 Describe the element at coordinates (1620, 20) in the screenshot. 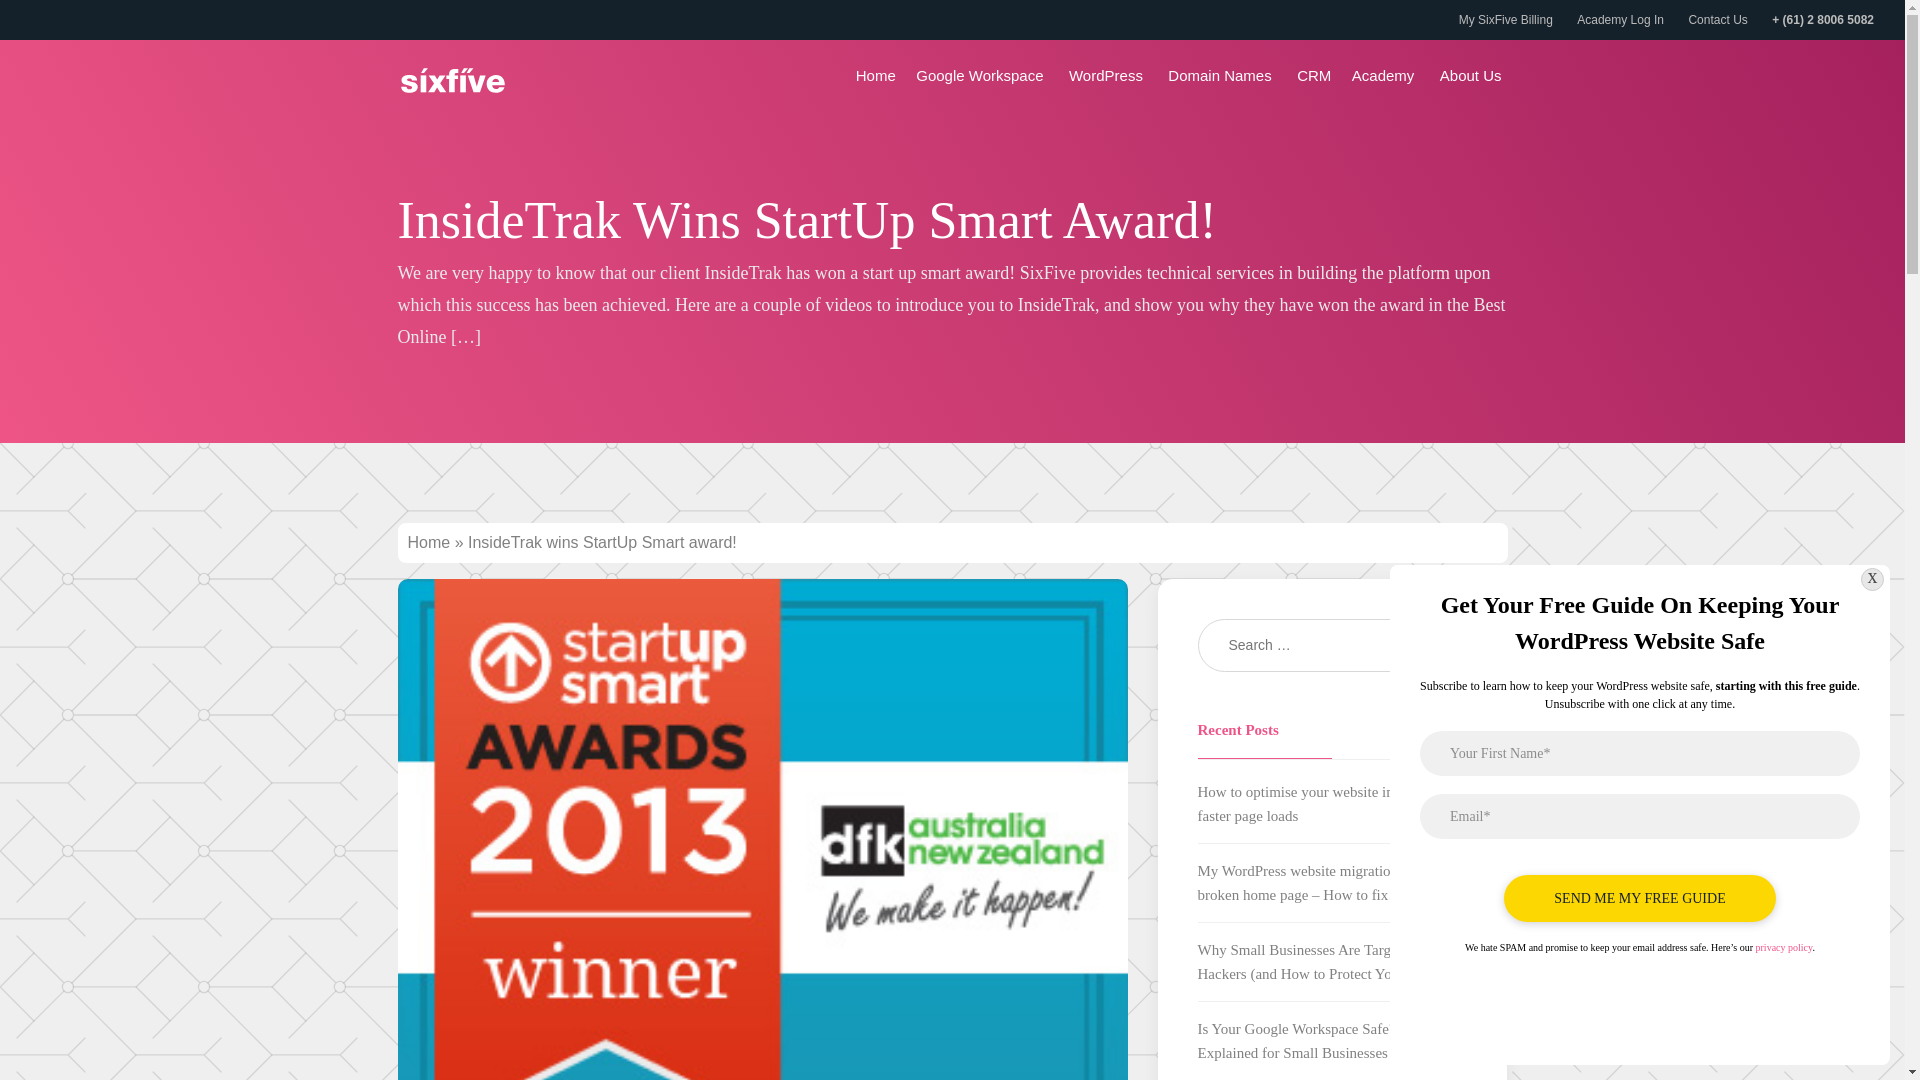

I see `Academy Log In` at that location.